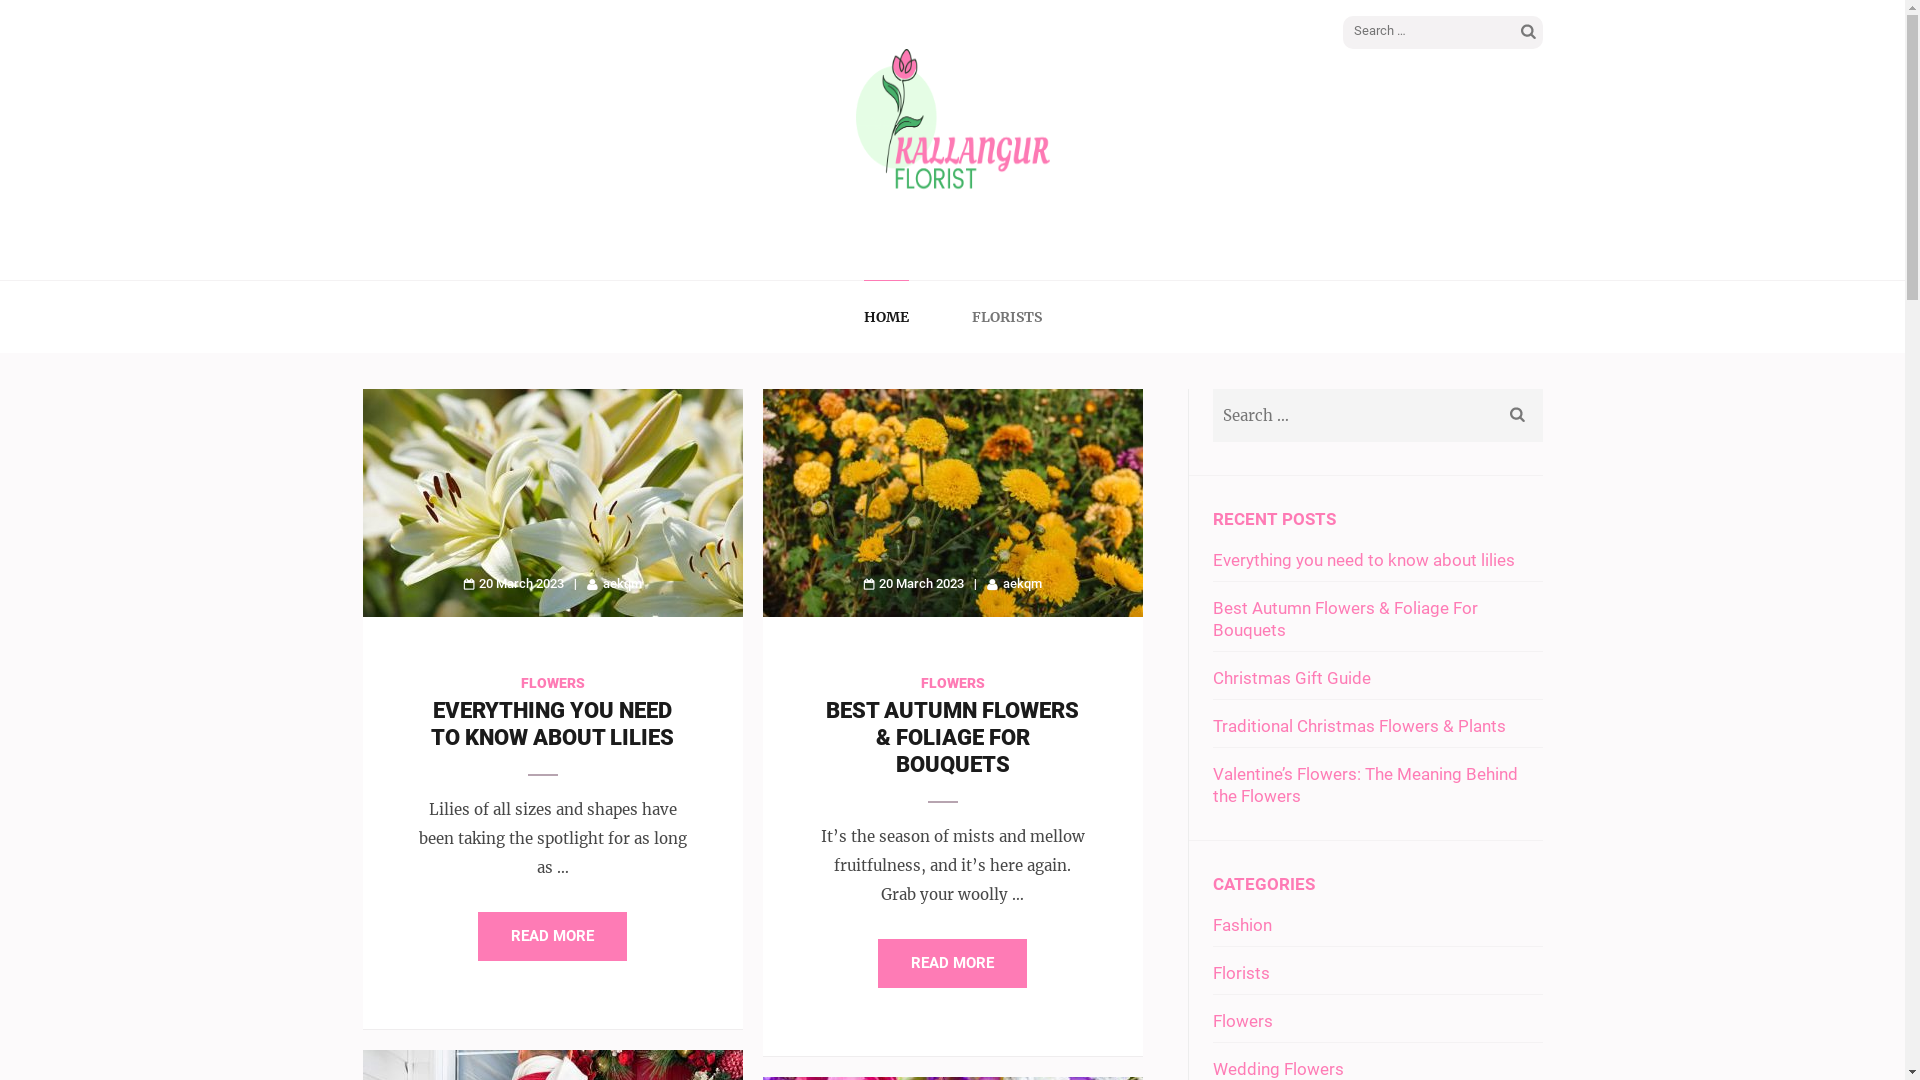 The width and height of the screenshot is (1920, 1080). Describe the element at coordinates (1007, 317) in the screenshot. I see `FLORISTS` at that location.